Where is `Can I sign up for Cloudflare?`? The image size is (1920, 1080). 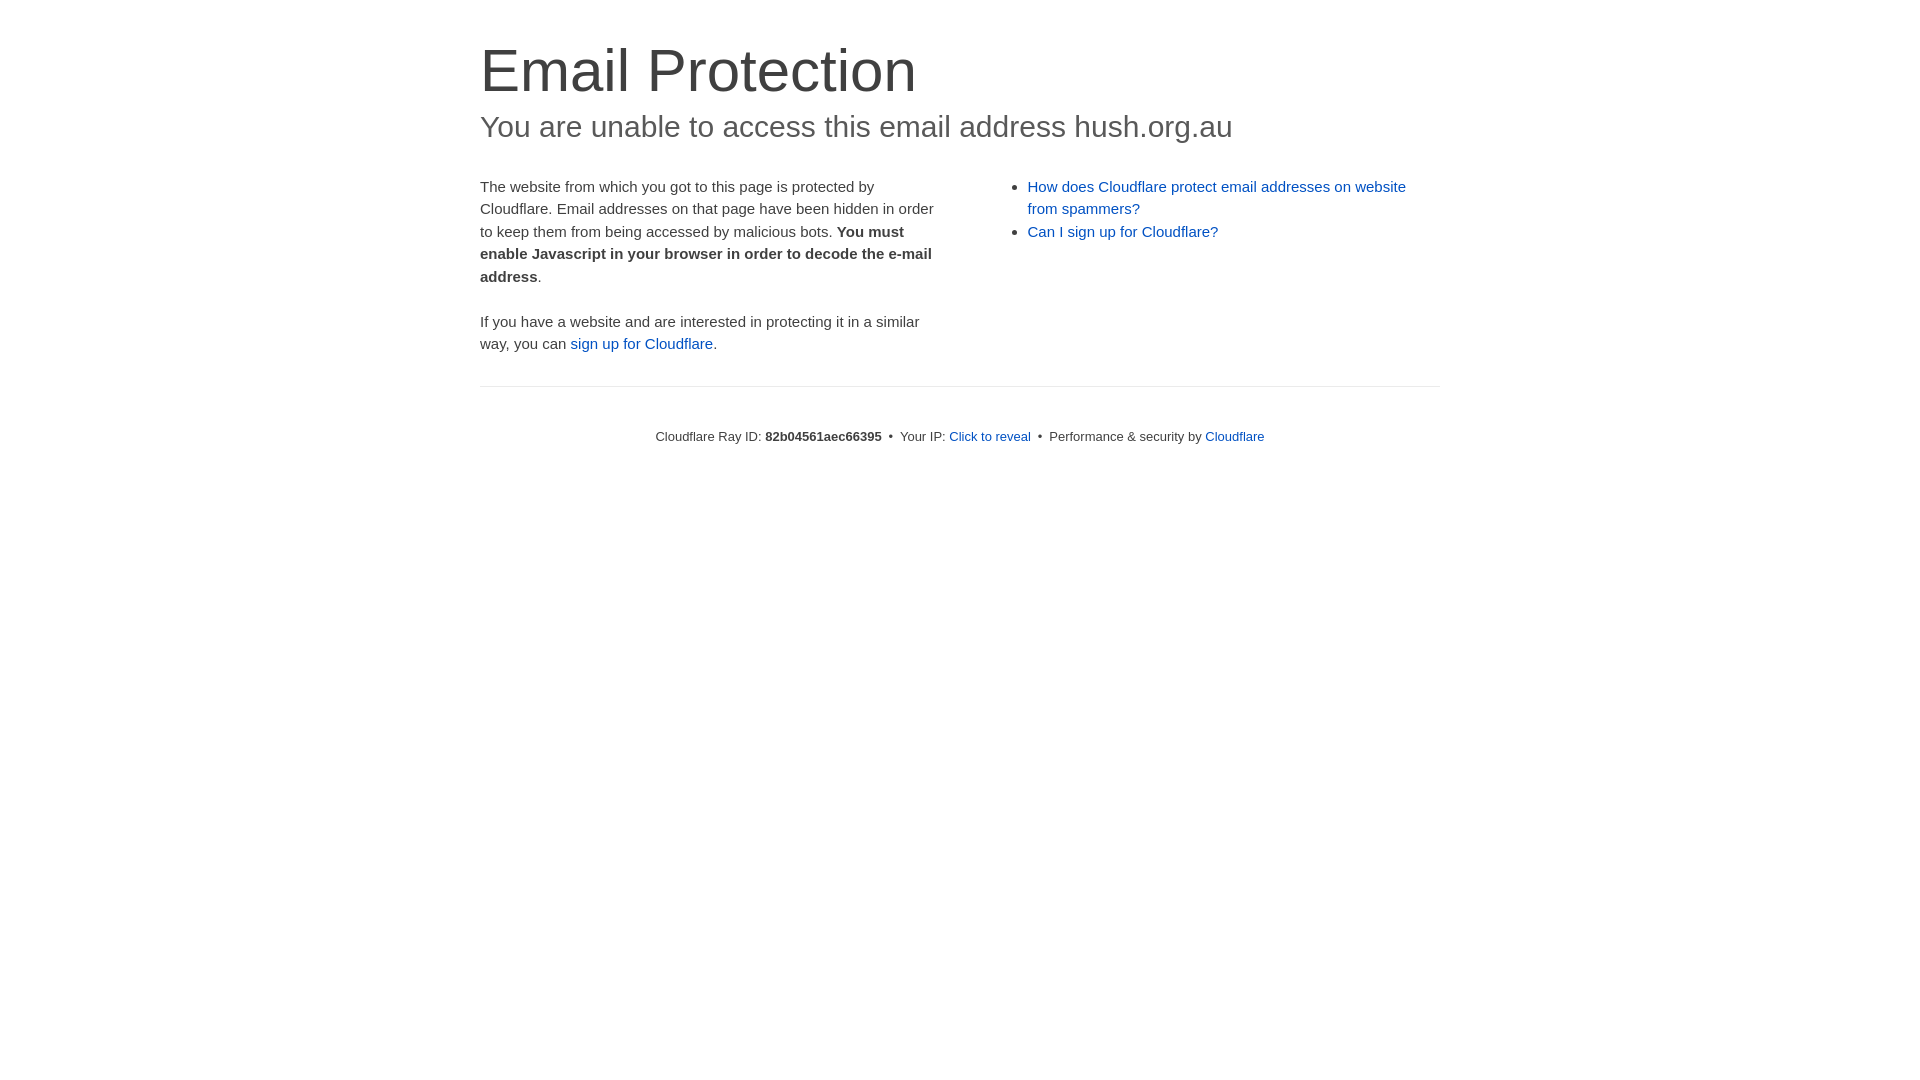
Can I sign up for Cloudflare? is located at coordinates (1124, 232).